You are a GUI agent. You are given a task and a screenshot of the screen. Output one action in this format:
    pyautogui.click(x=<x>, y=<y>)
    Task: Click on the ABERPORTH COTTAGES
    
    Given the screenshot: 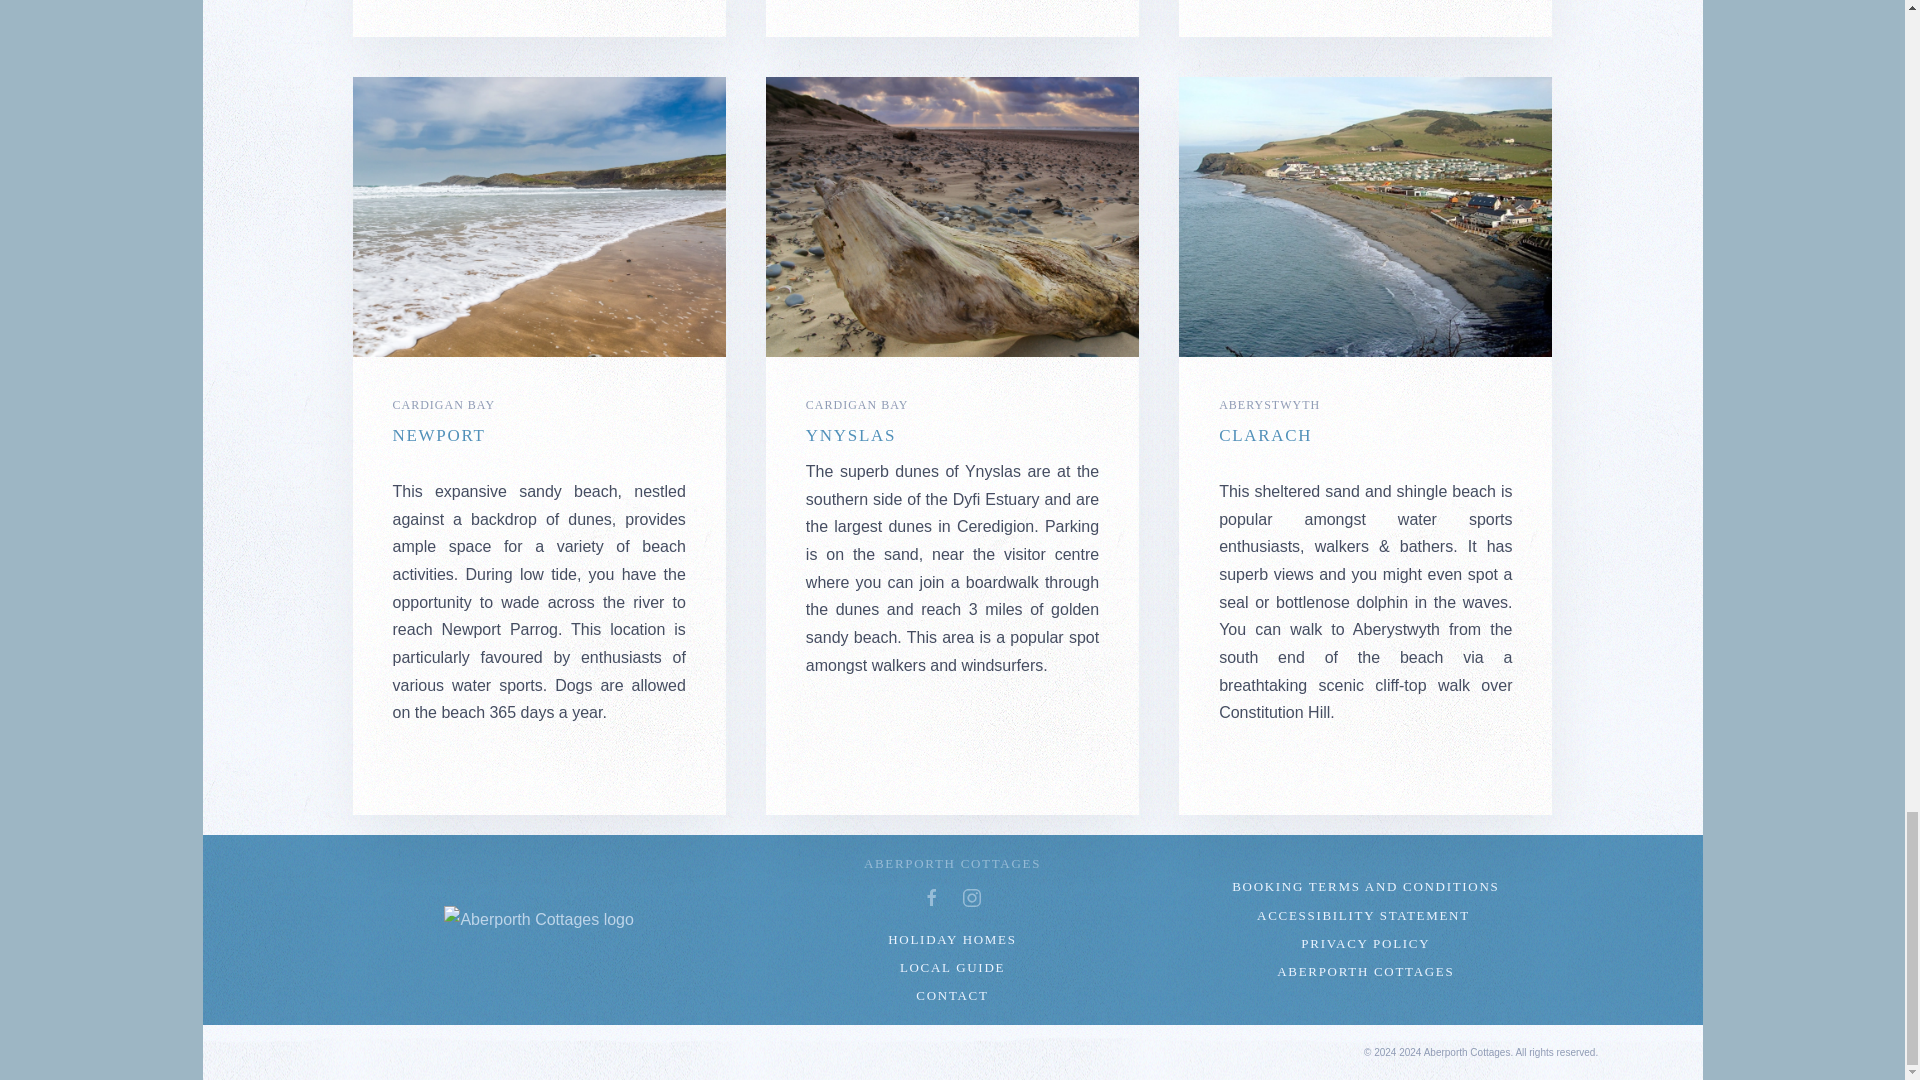 What is the action you would take?
    pyautogui.click(x=1364, y=972)
    